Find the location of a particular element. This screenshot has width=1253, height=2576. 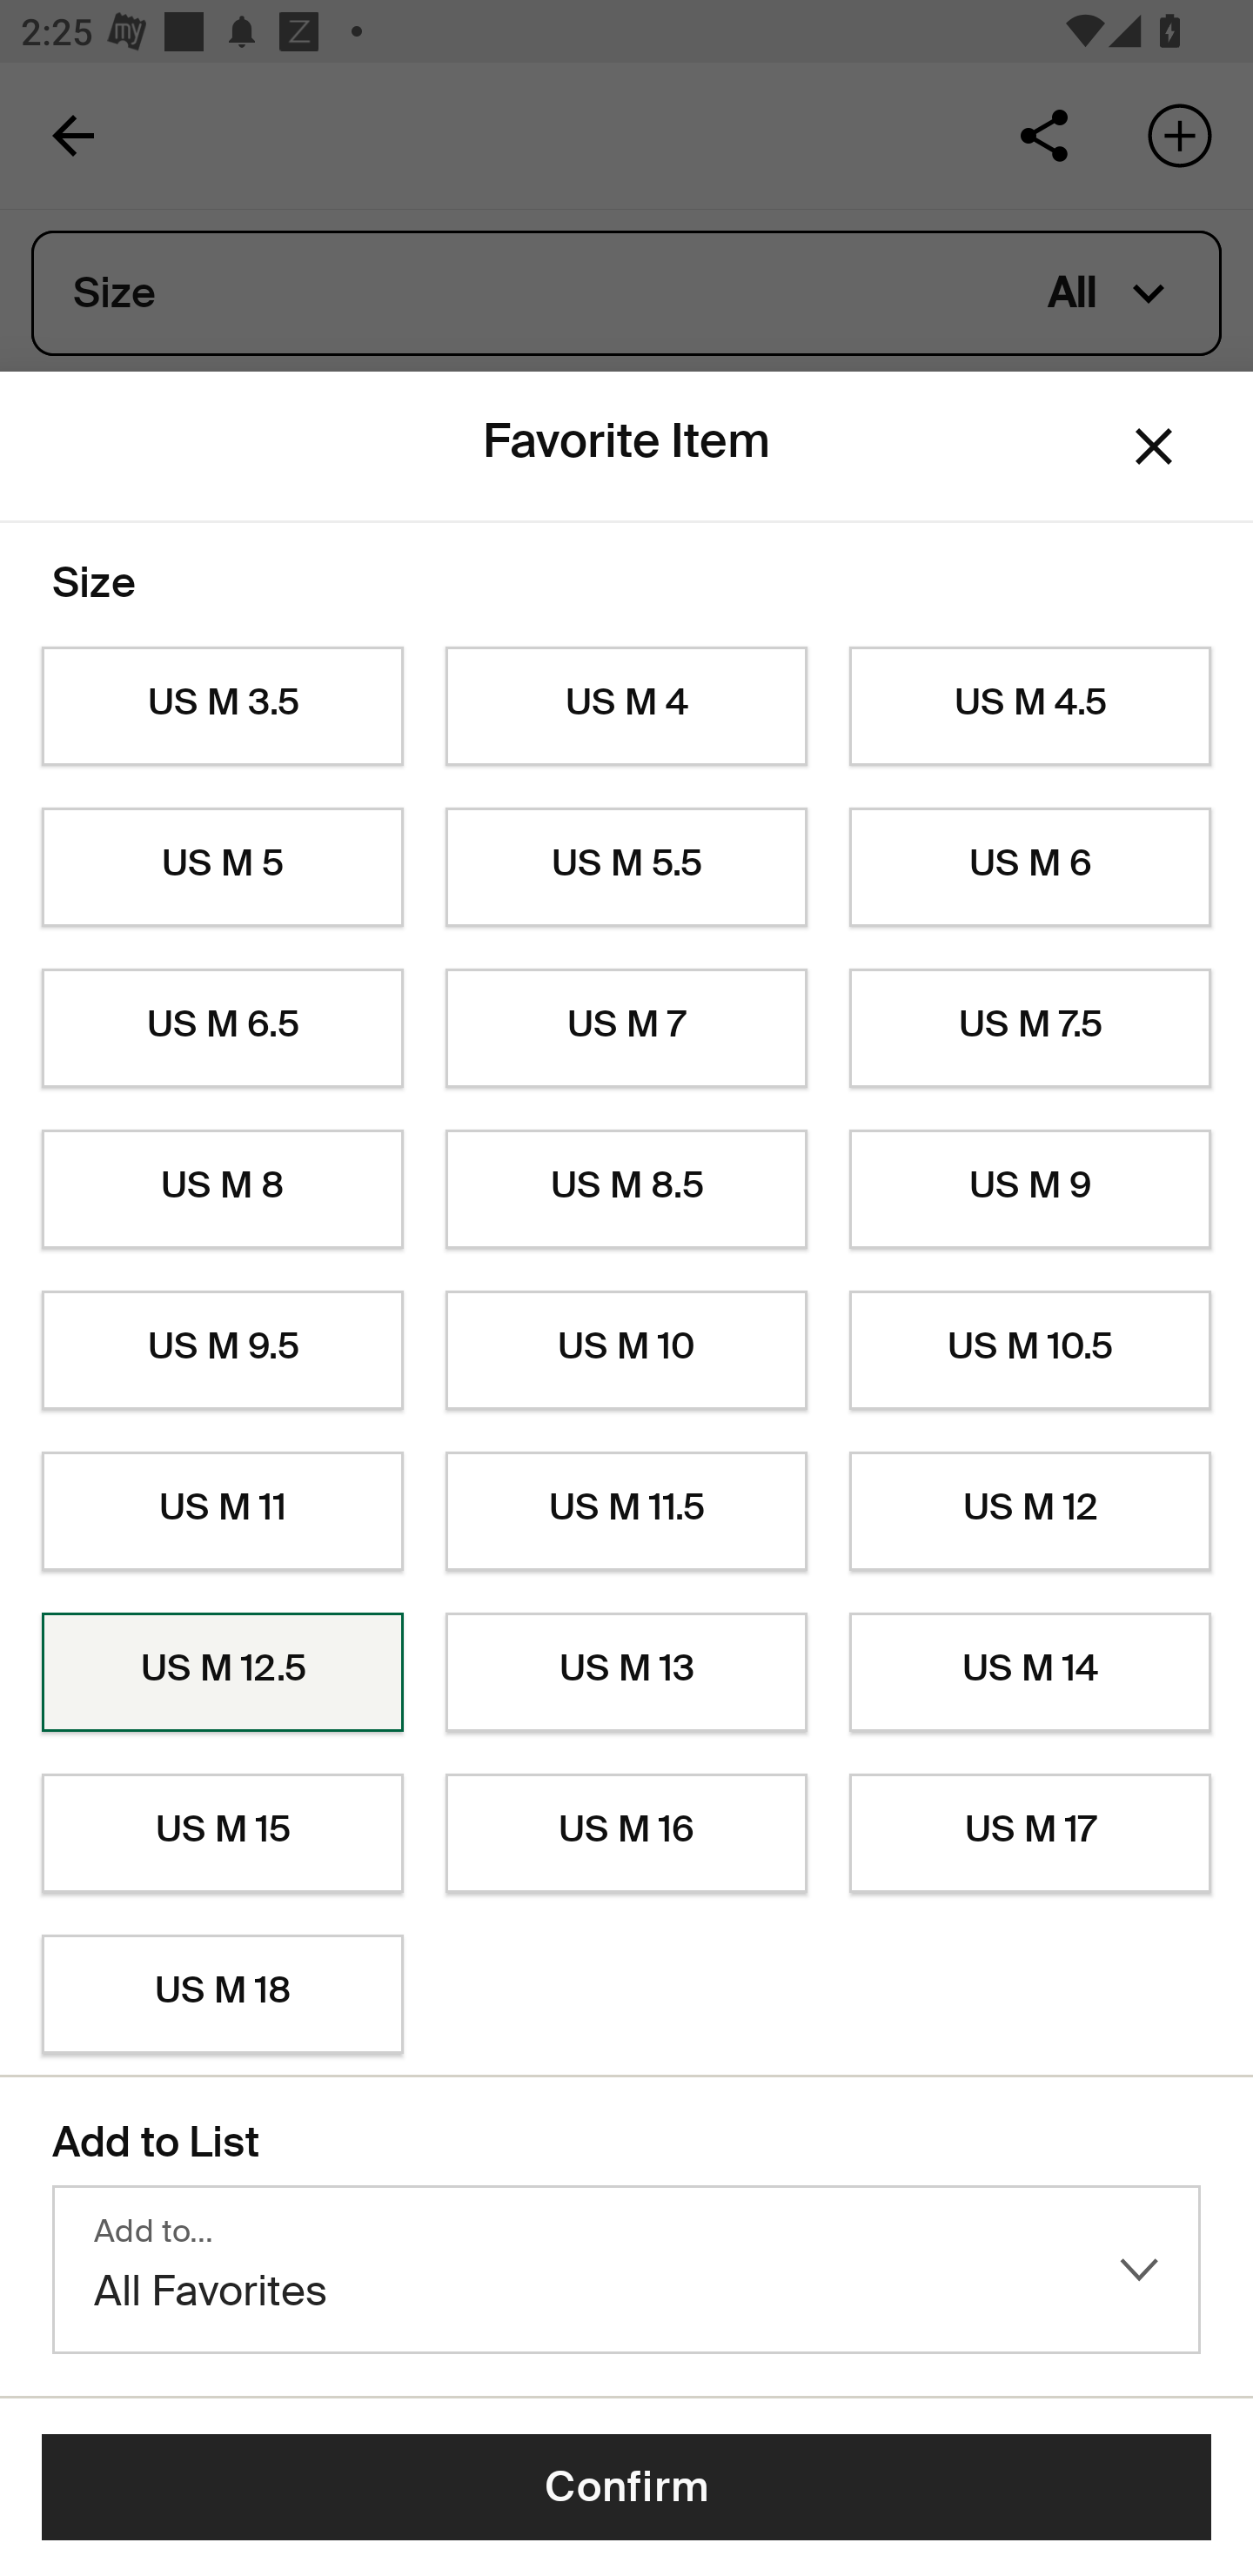

US M 11.5 is located at coordinates (626, 1511).